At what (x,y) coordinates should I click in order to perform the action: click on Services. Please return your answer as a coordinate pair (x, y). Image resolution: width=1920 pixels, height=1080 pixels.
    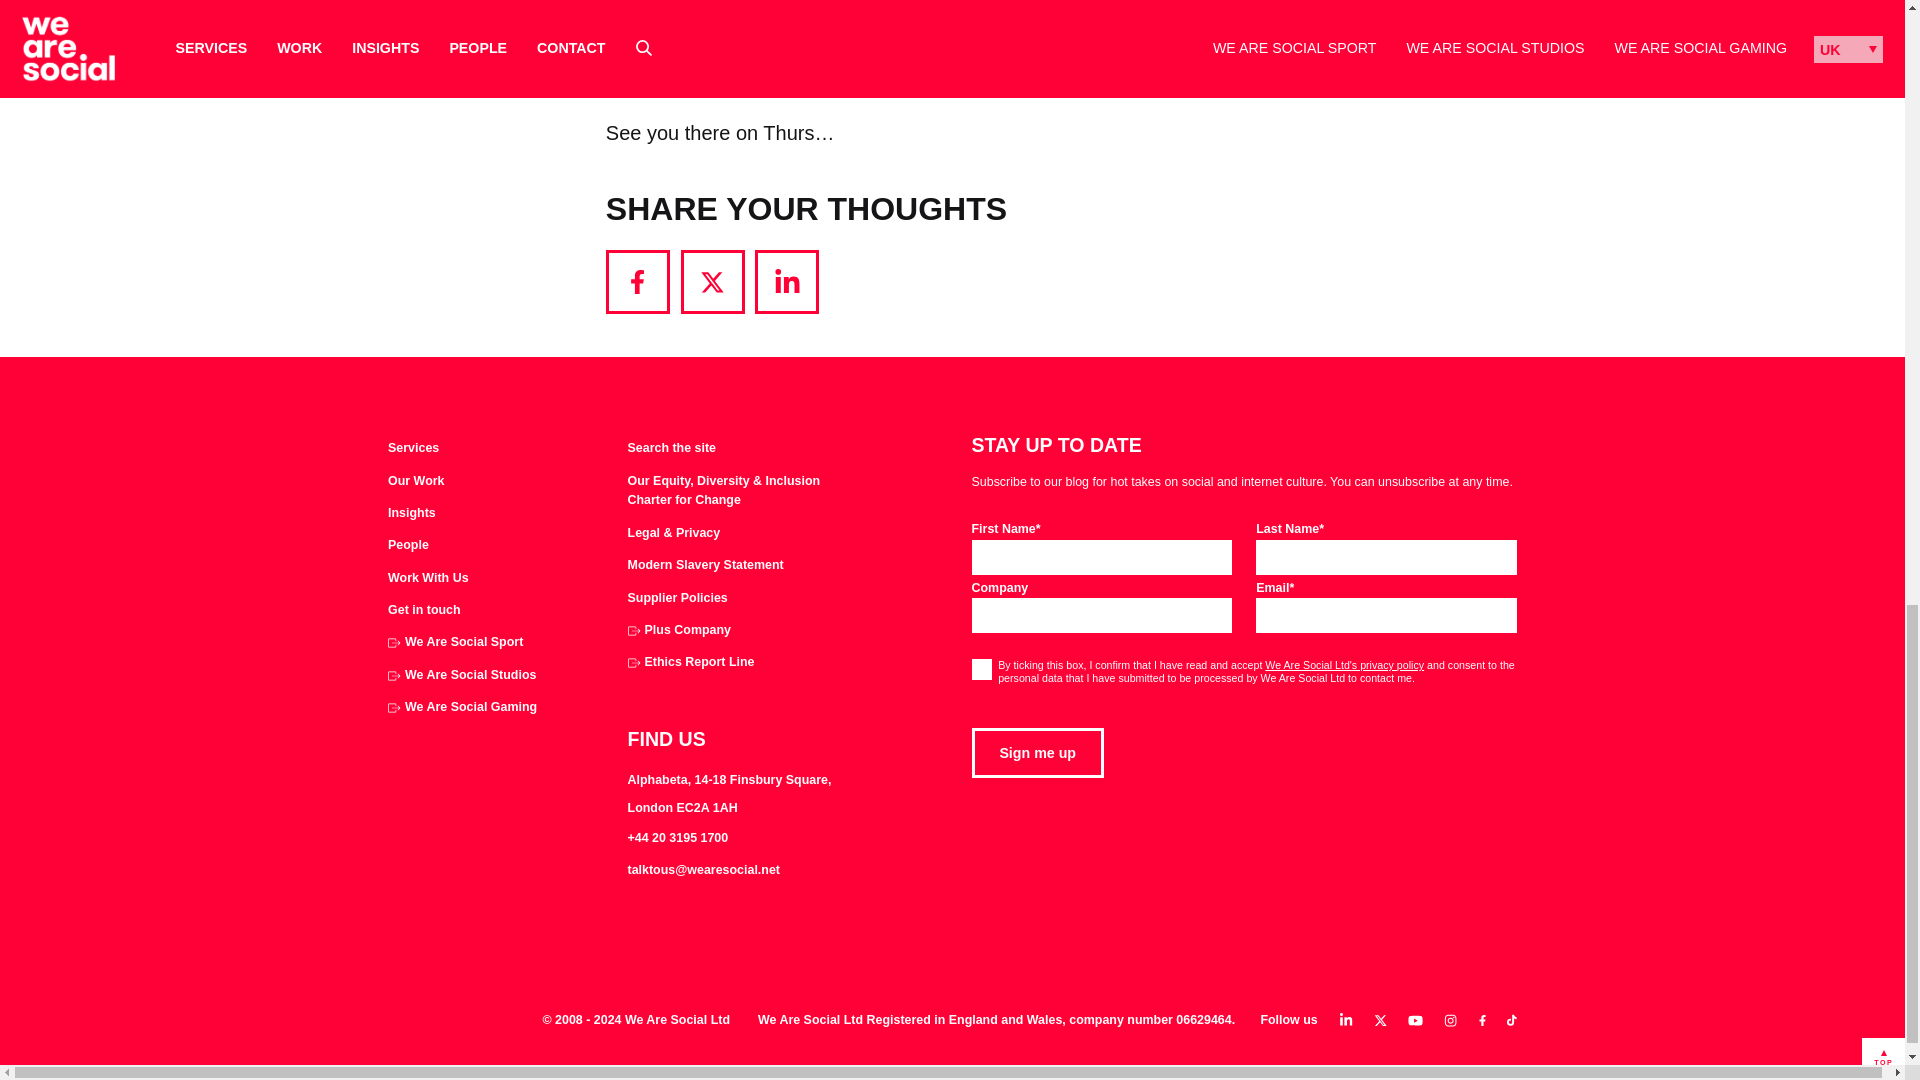
    Looking at the image, I should click on (413, 448).